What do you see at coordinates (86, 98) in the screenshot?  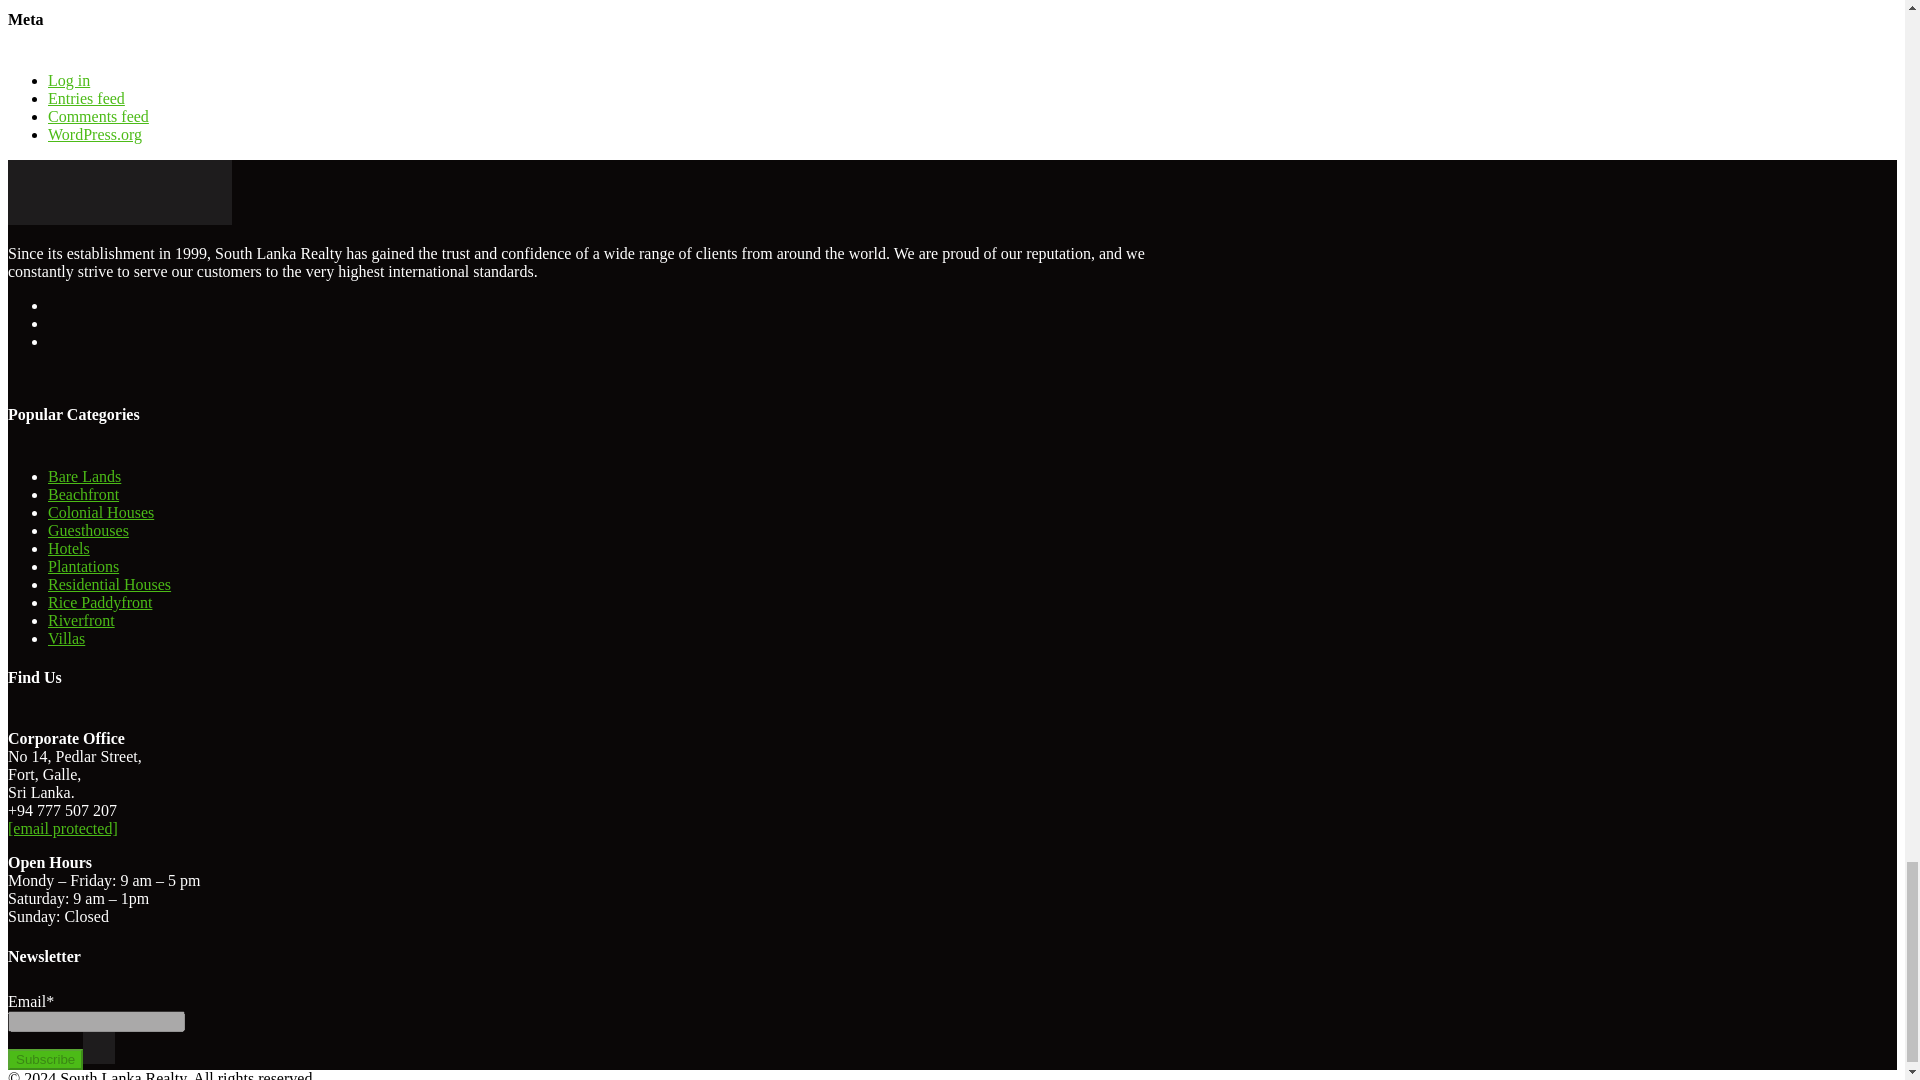 I see `Entries feed` at bounding box center [86, 98].